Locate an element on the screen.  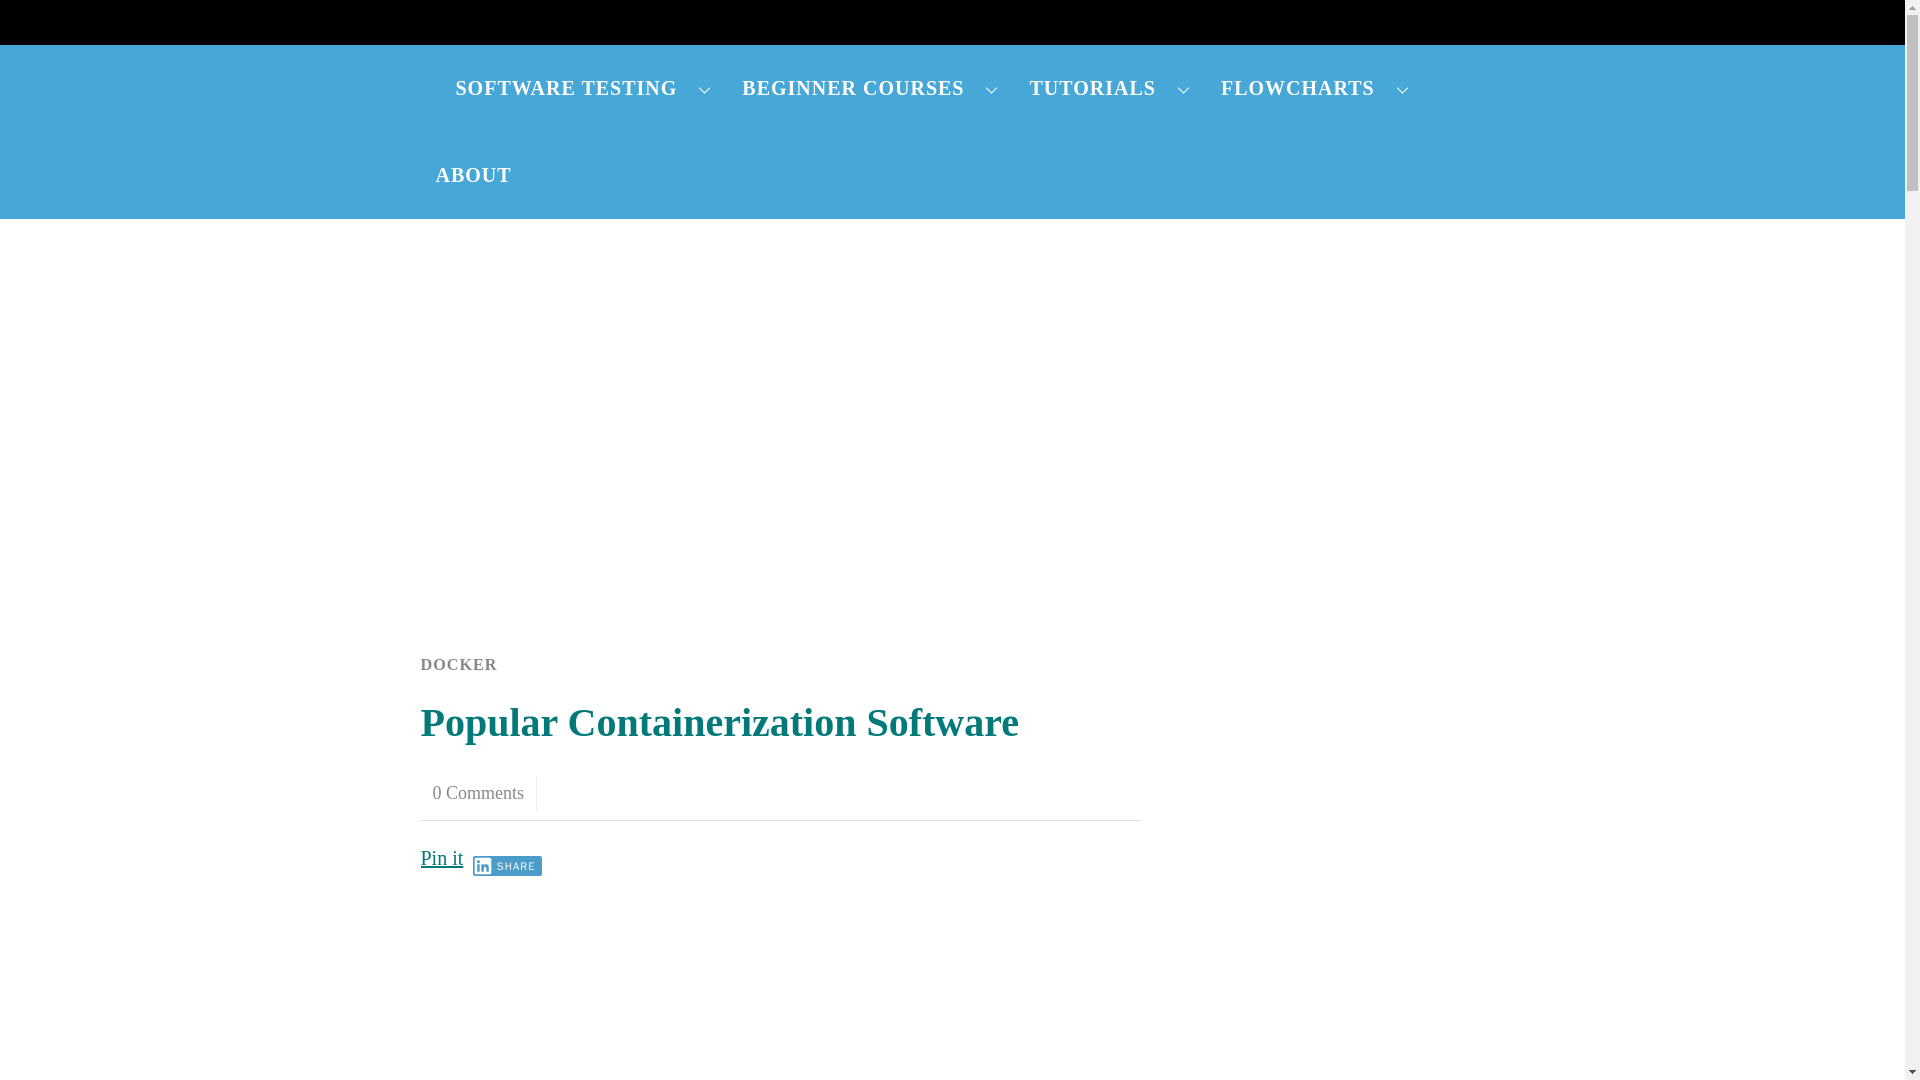
BEGINNER COURSES is located at coordinates (870, 88).